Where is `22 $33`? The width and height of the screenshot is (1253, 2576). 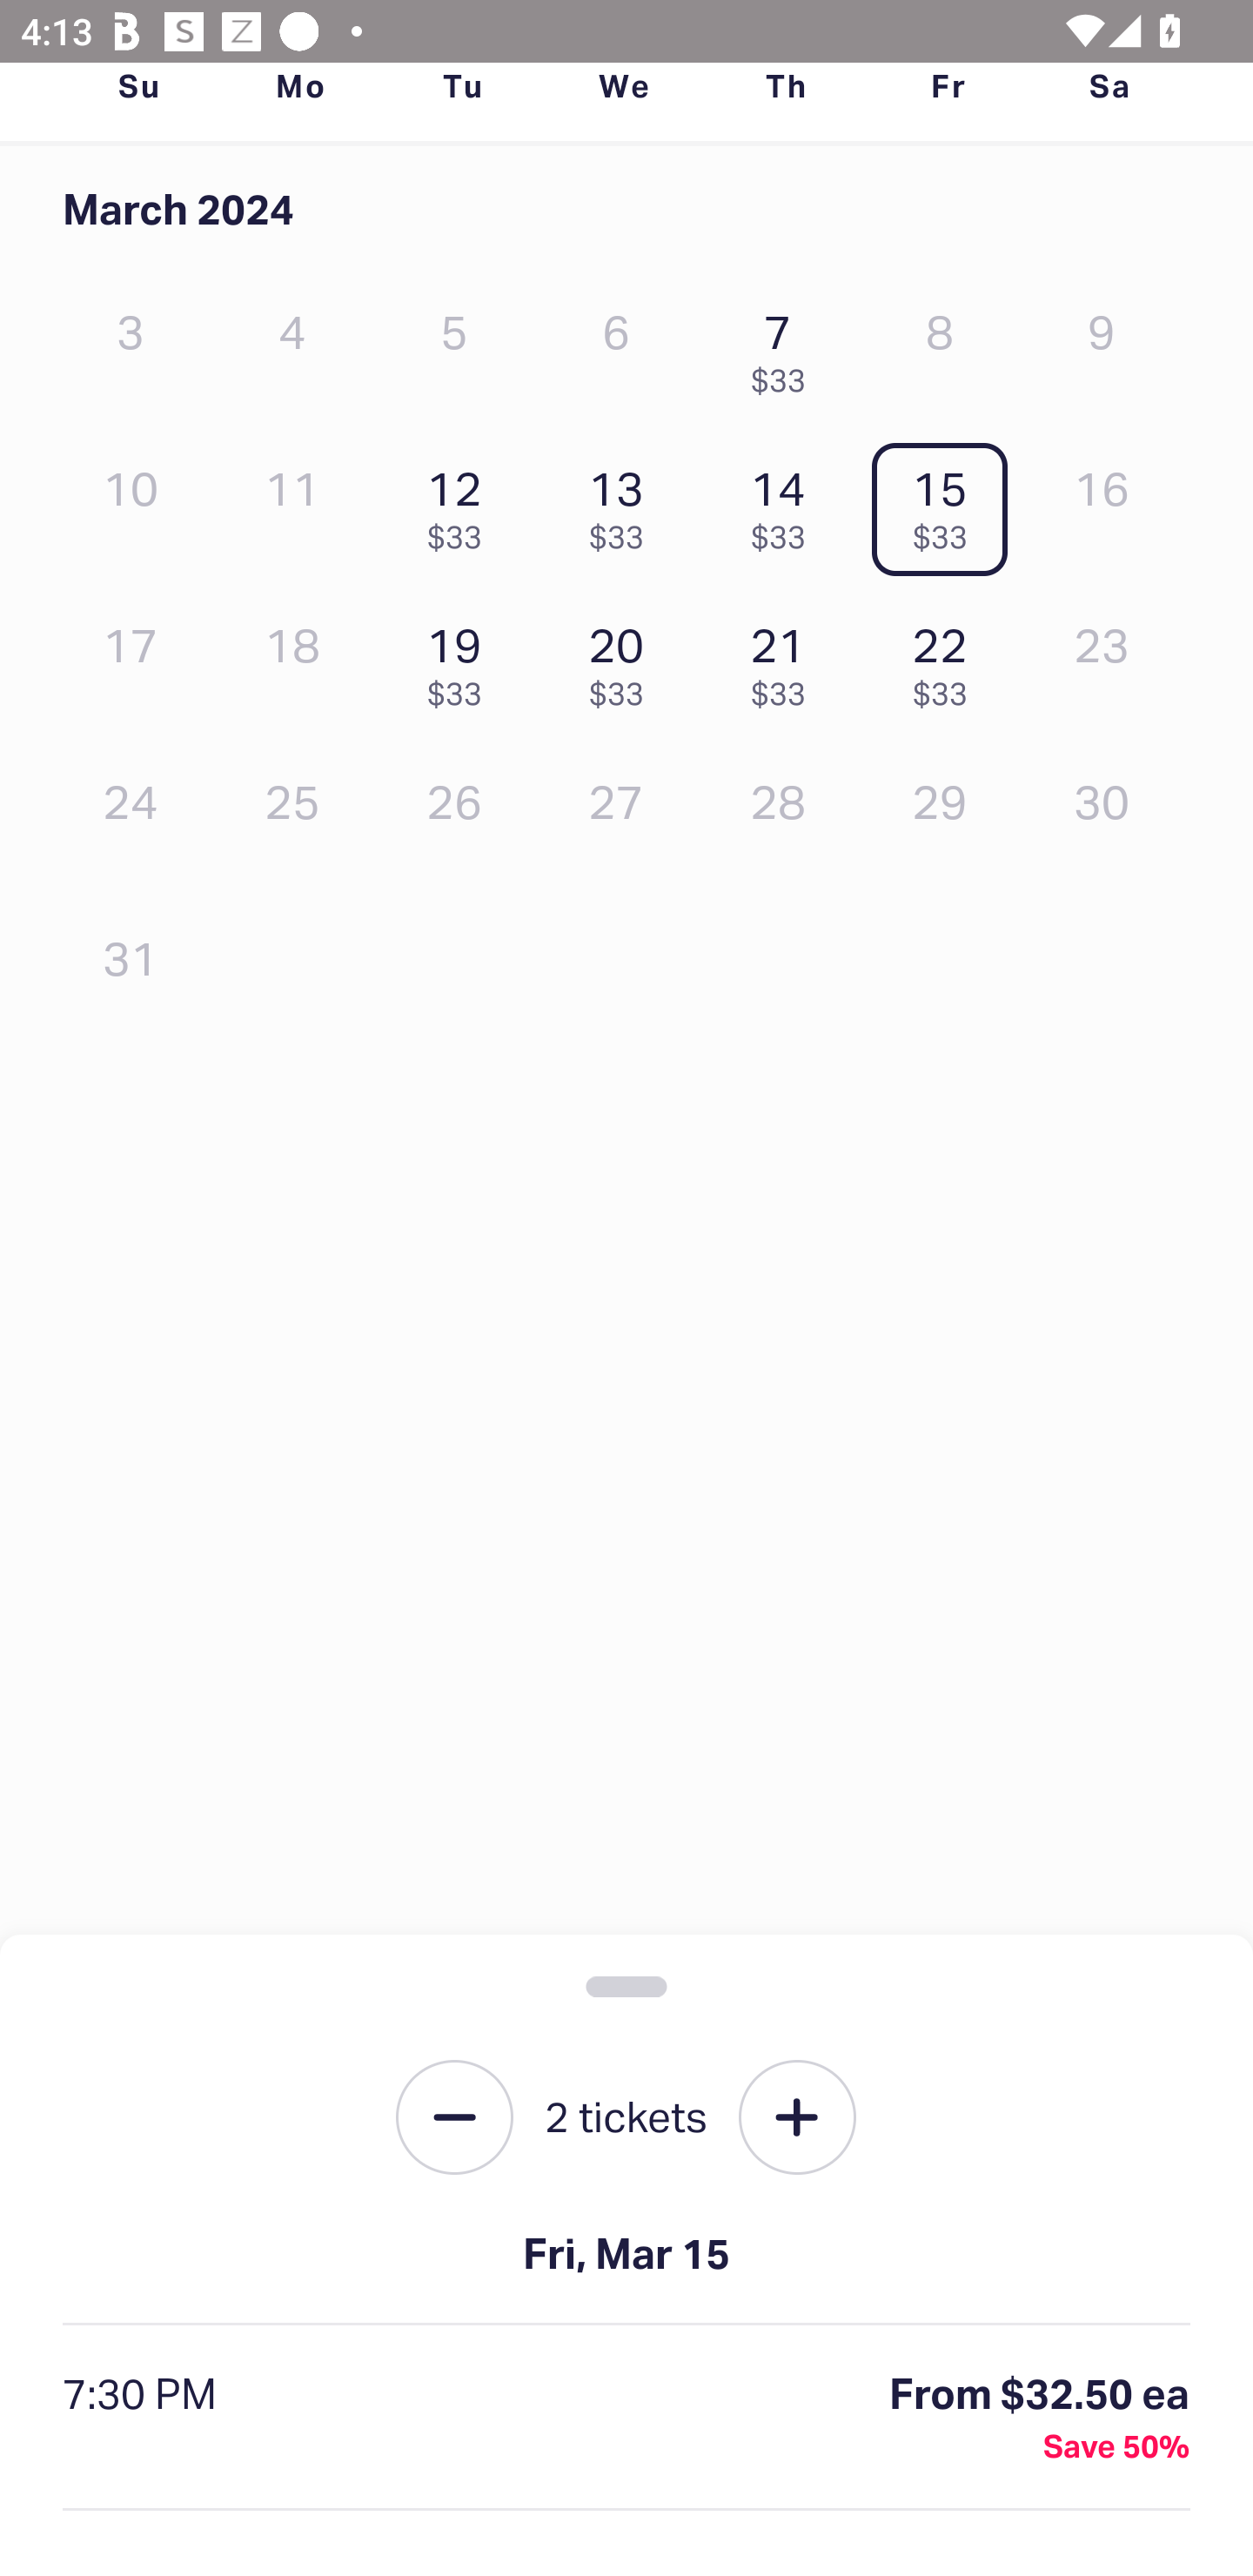
22 $33 is located at coordinates (948, 659).